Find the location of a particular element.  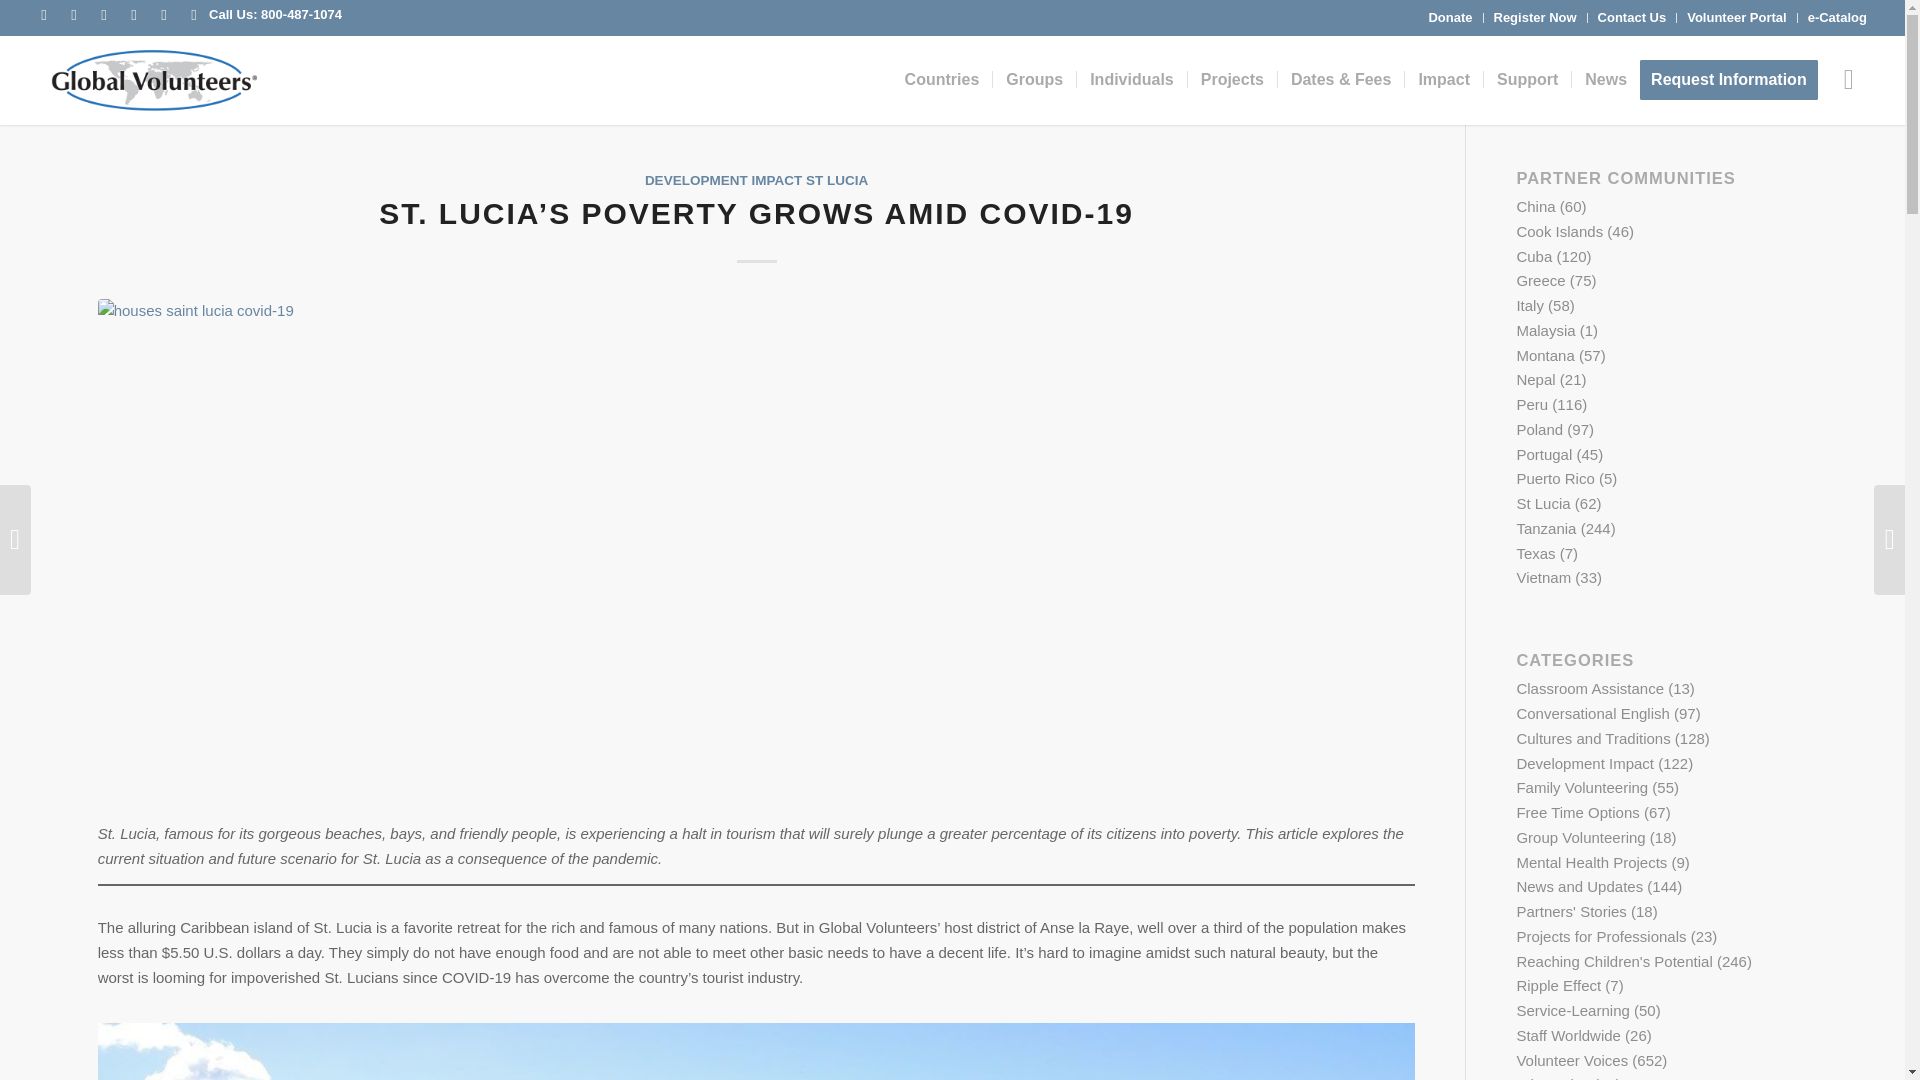

Groups is located at coordinates (1034, 80).